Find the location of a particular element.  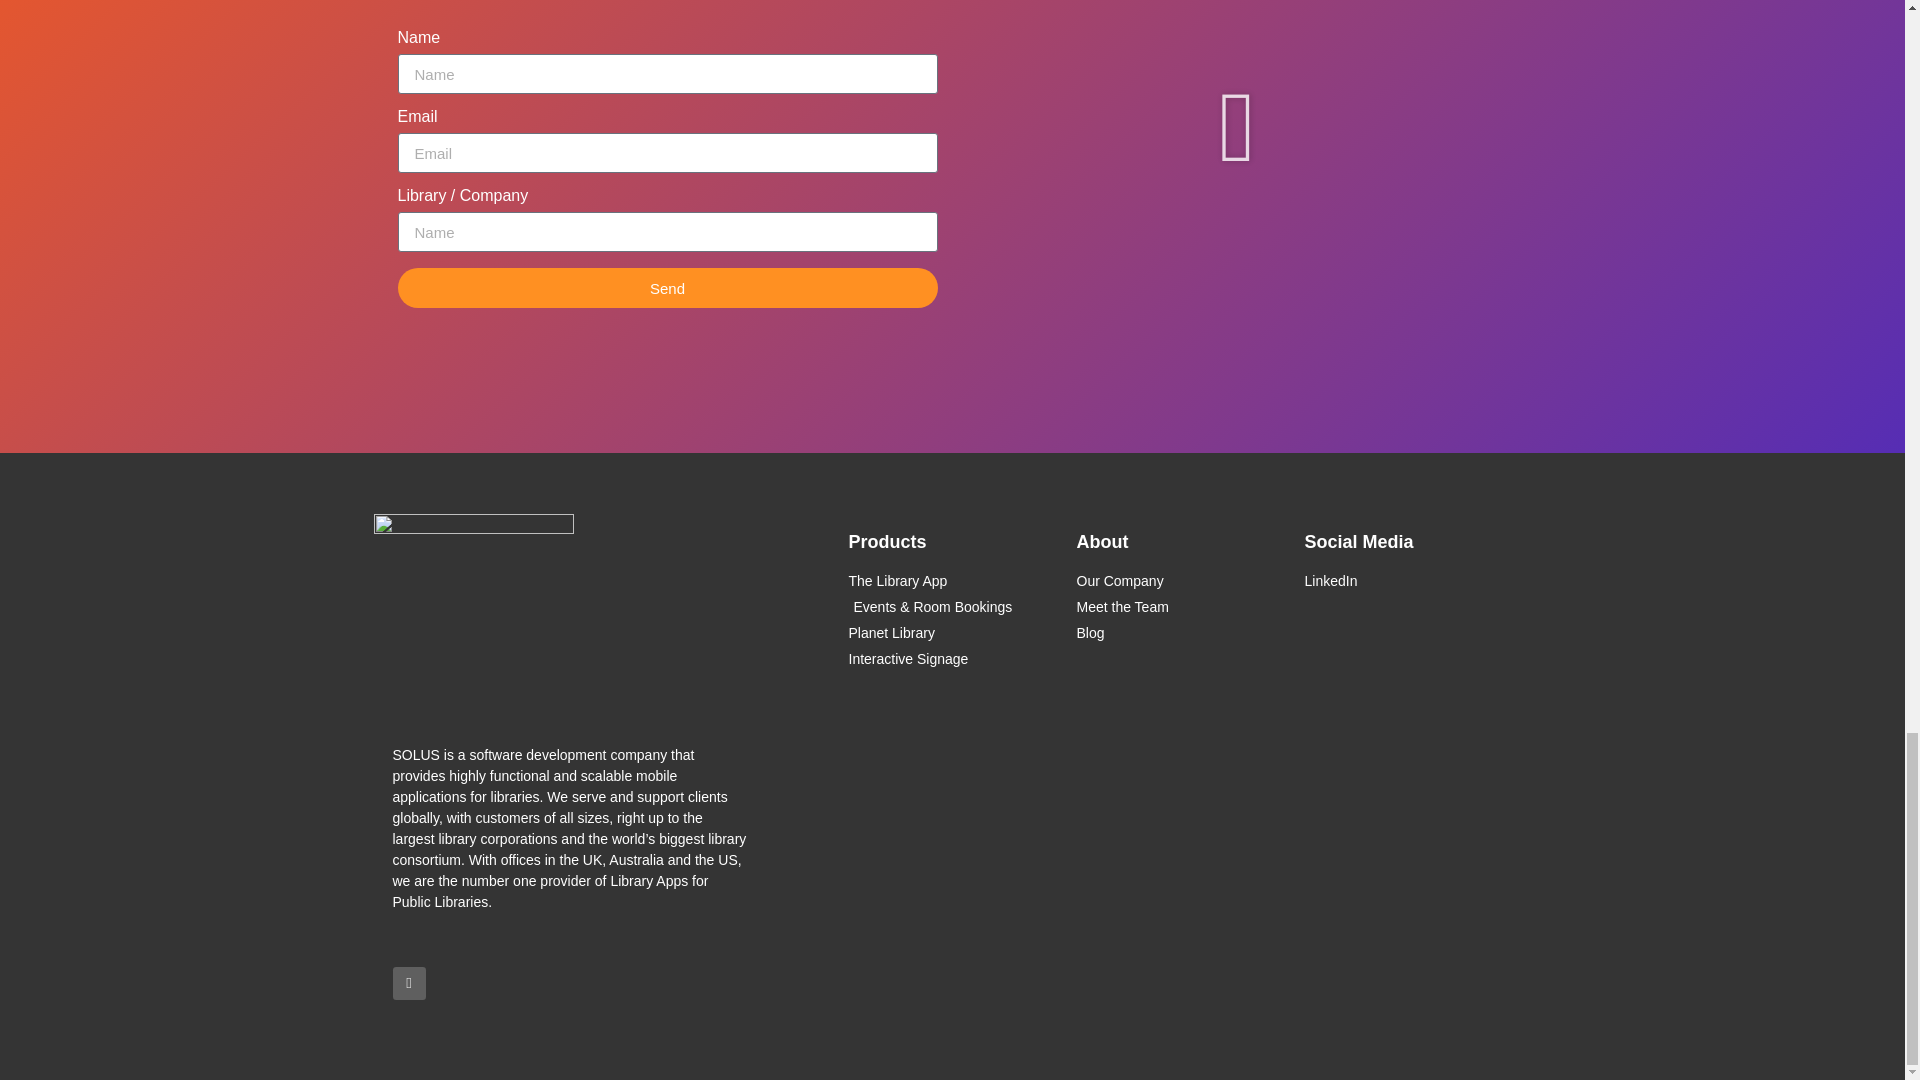

Send is located at coordinates (668, 287).